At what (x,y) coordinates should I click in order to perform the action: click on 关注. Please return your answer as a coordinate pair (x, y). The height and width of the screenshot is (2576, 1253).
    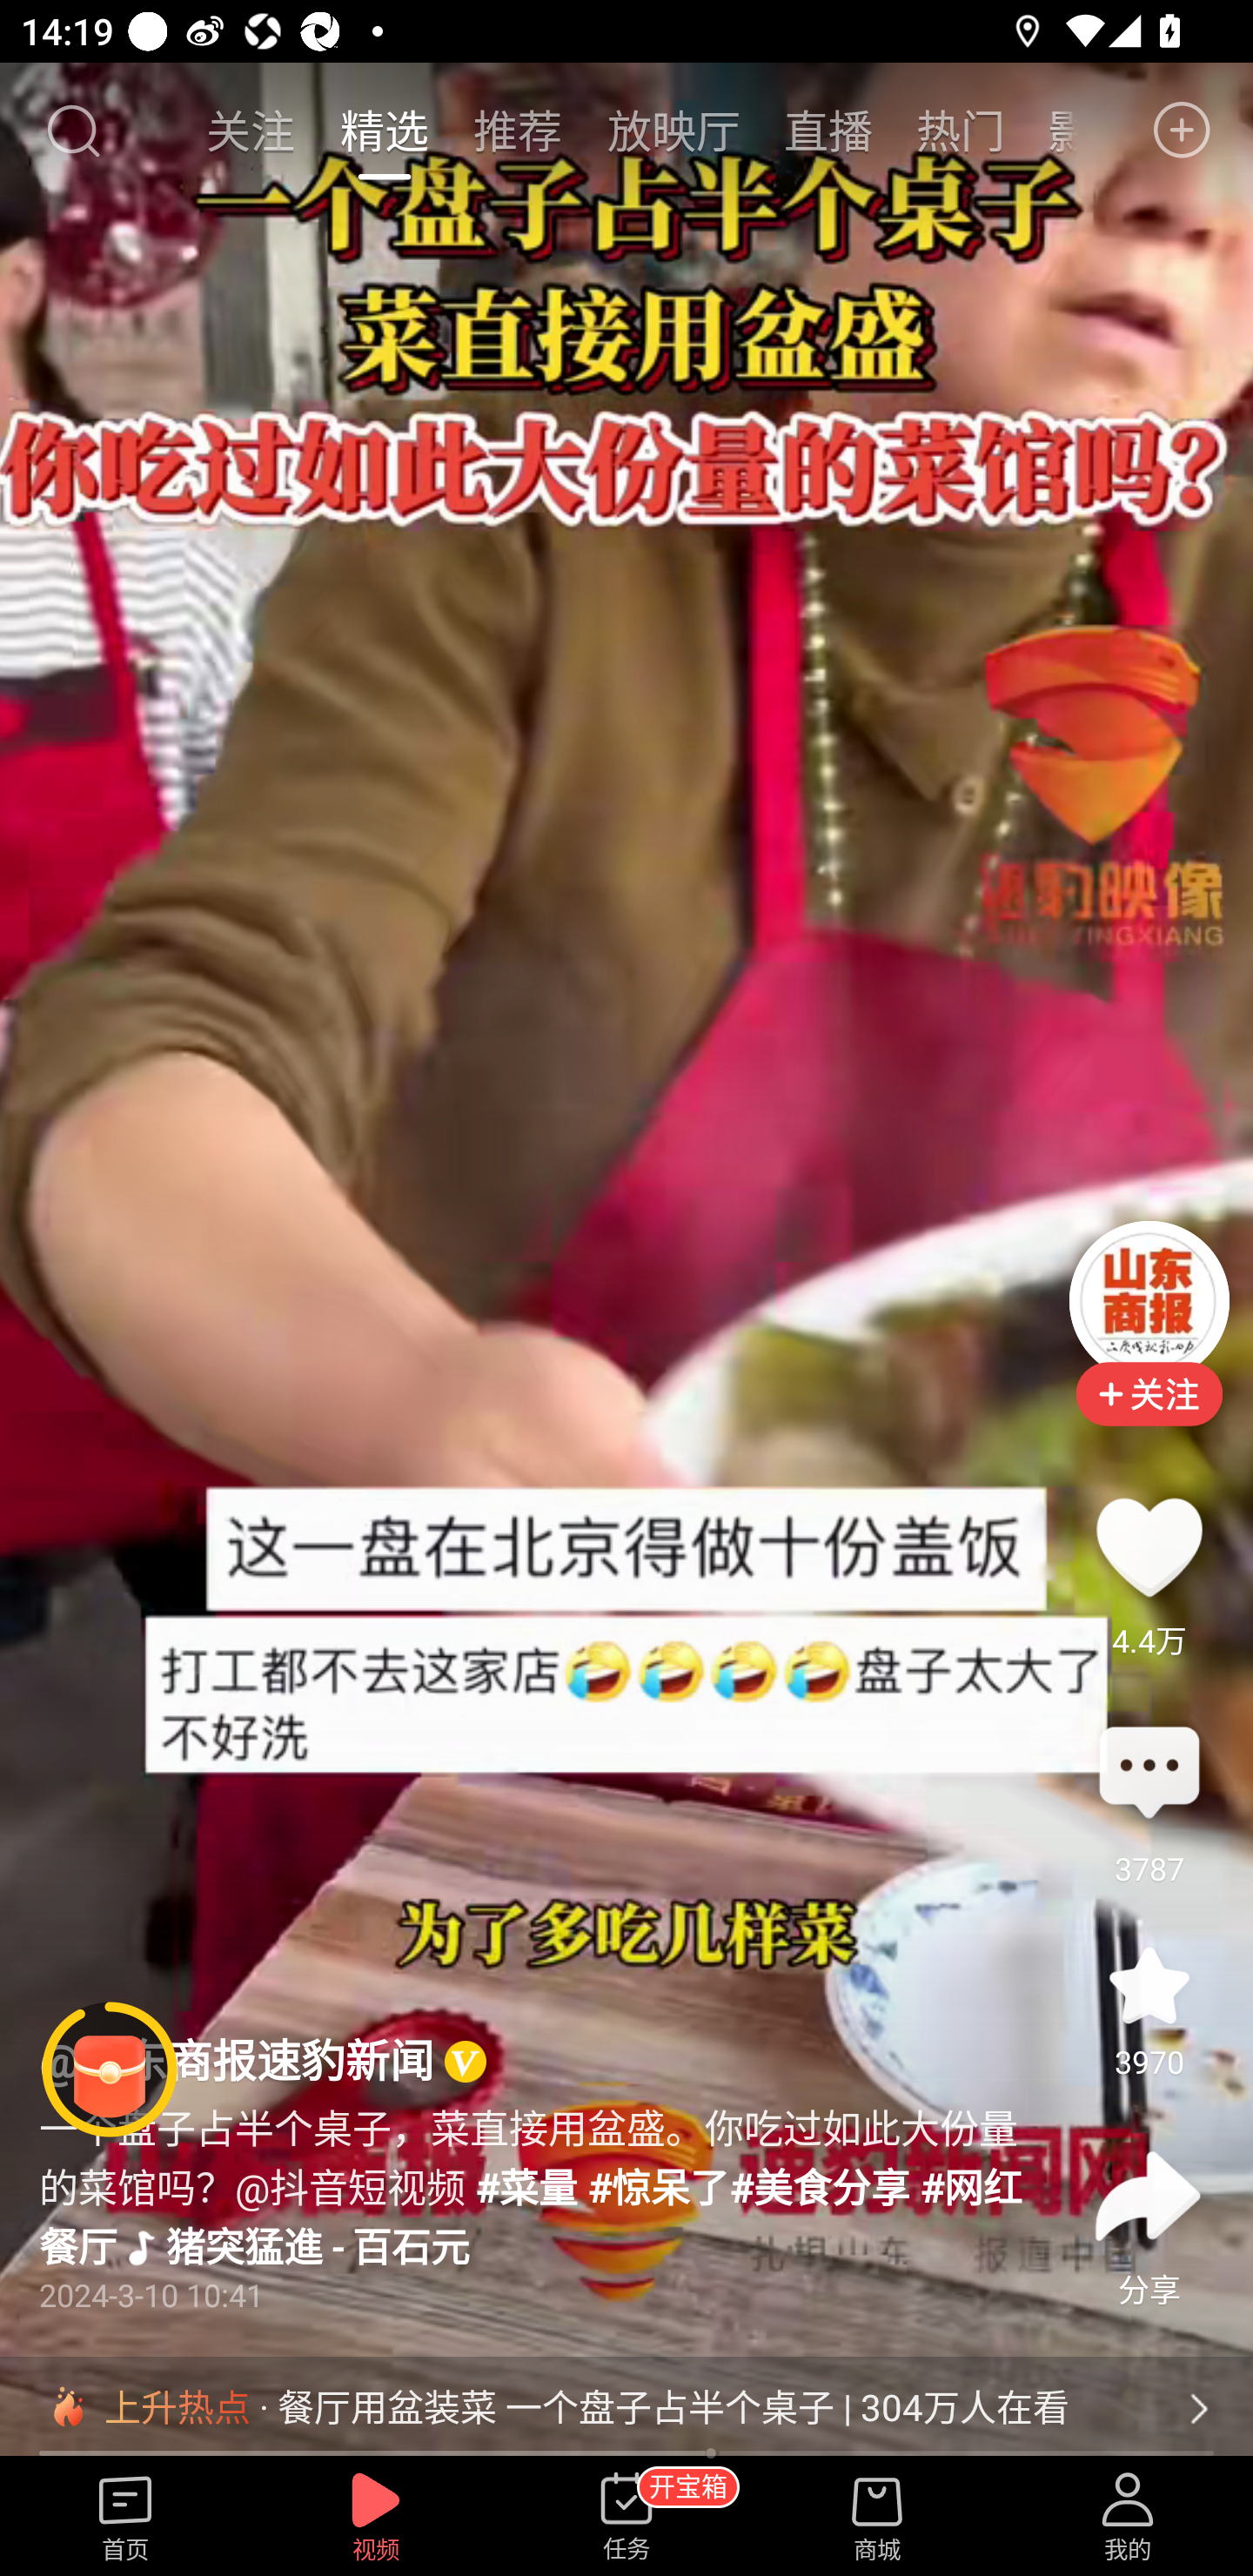
    Looking at the image, I should click on (252, 130).